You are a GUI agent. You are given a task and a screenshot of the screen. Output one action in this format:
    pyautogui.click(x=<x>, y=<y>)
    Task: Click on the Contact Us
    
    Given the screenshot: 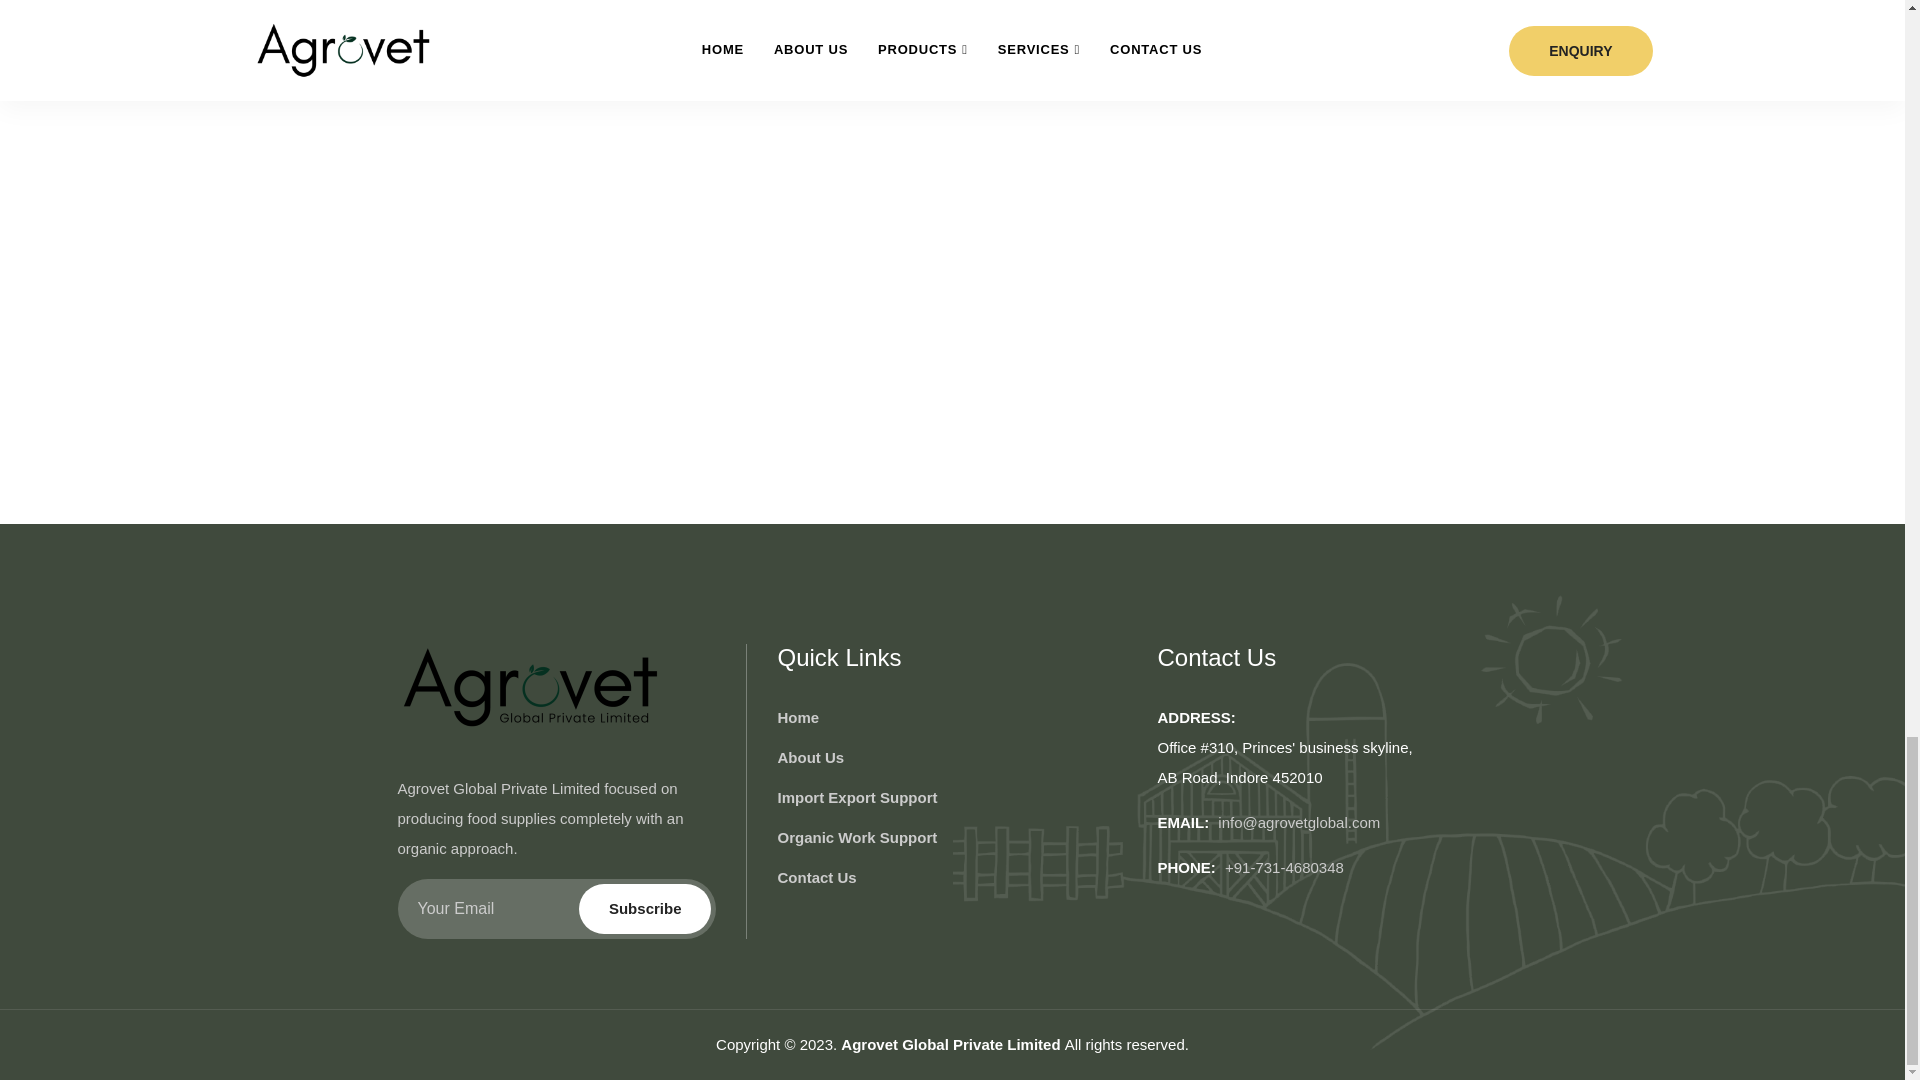 What is the action you would take?
    pyautogui.click(x=816, y=878)
    